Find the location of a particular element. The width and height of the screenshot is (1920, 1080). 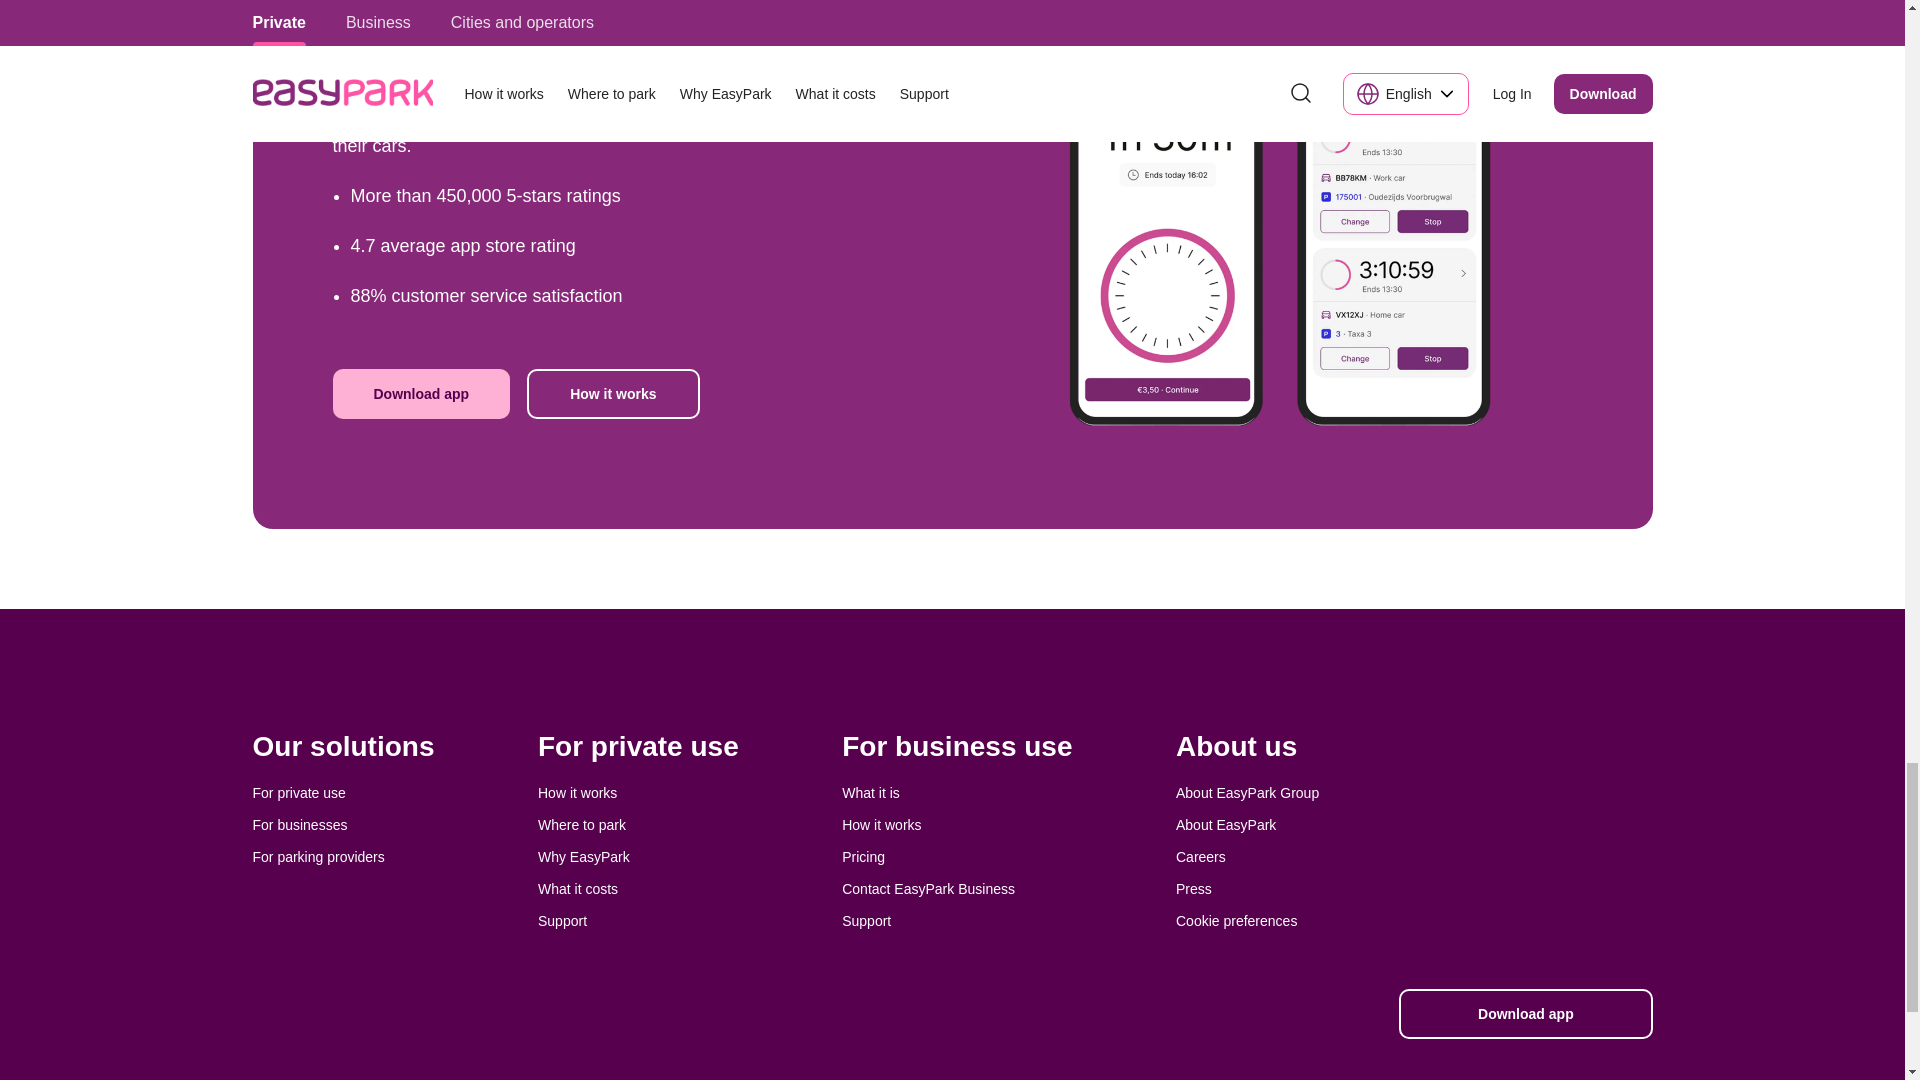

Download app is located at coordinates (421, 394).